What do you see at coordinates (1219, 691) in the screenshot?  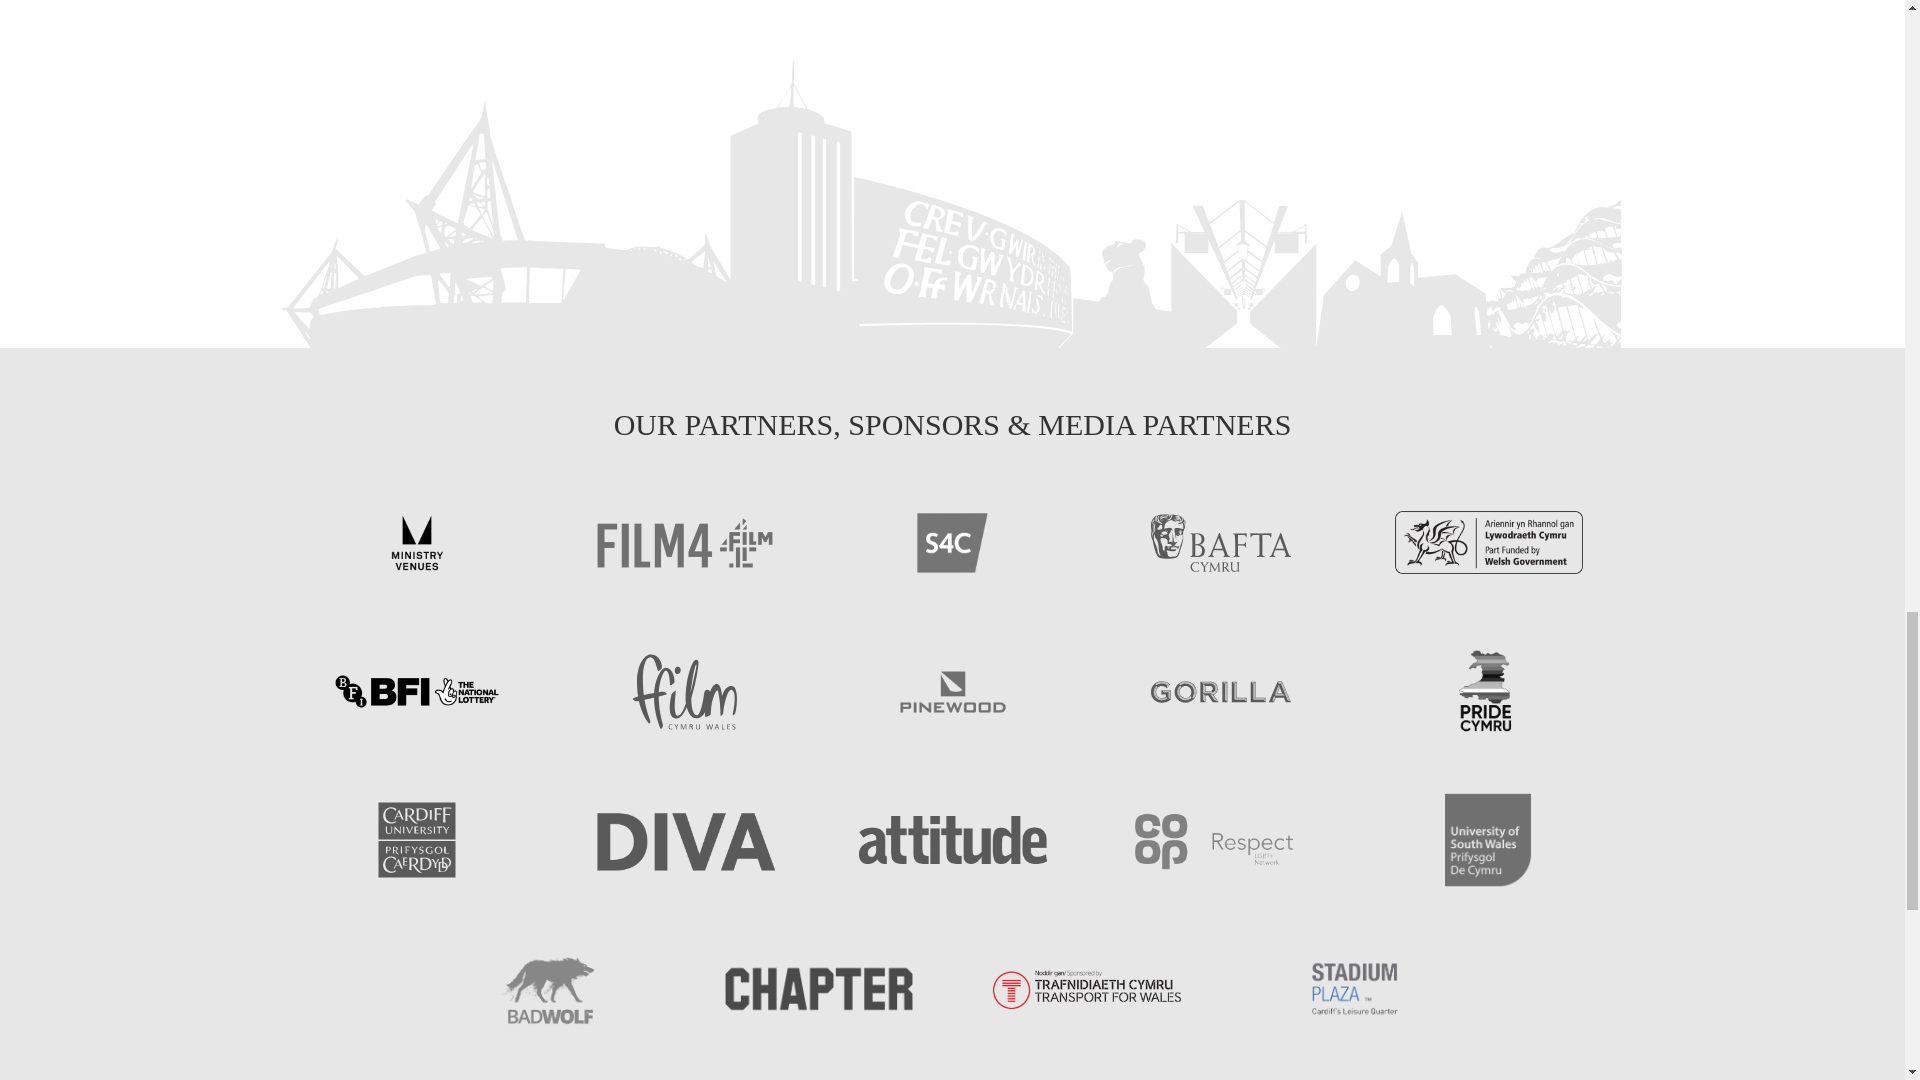 I see `Gorilla` at bounding box center [1219, 691].